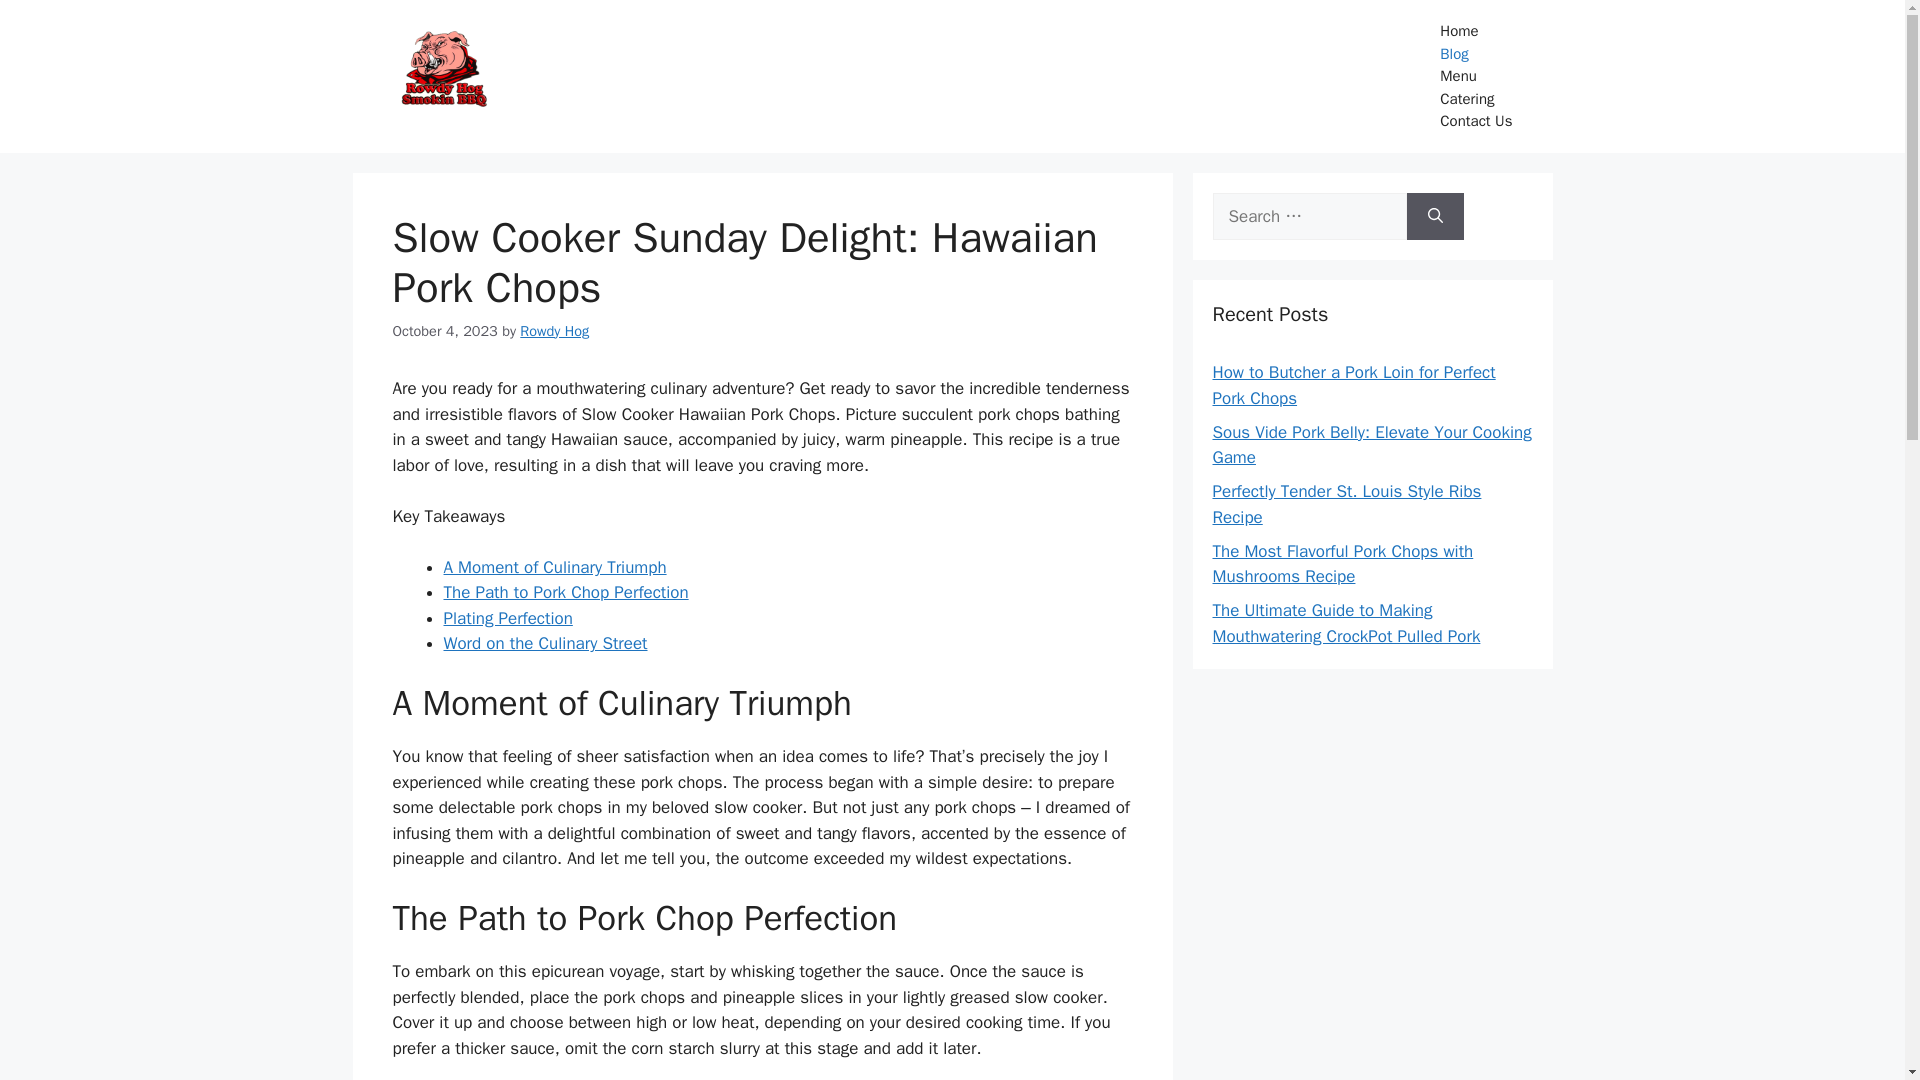 The image size is (1920, 1080). Describe the element at coordinates (1476, 32) in the screenshot. I see `Home` at that location.